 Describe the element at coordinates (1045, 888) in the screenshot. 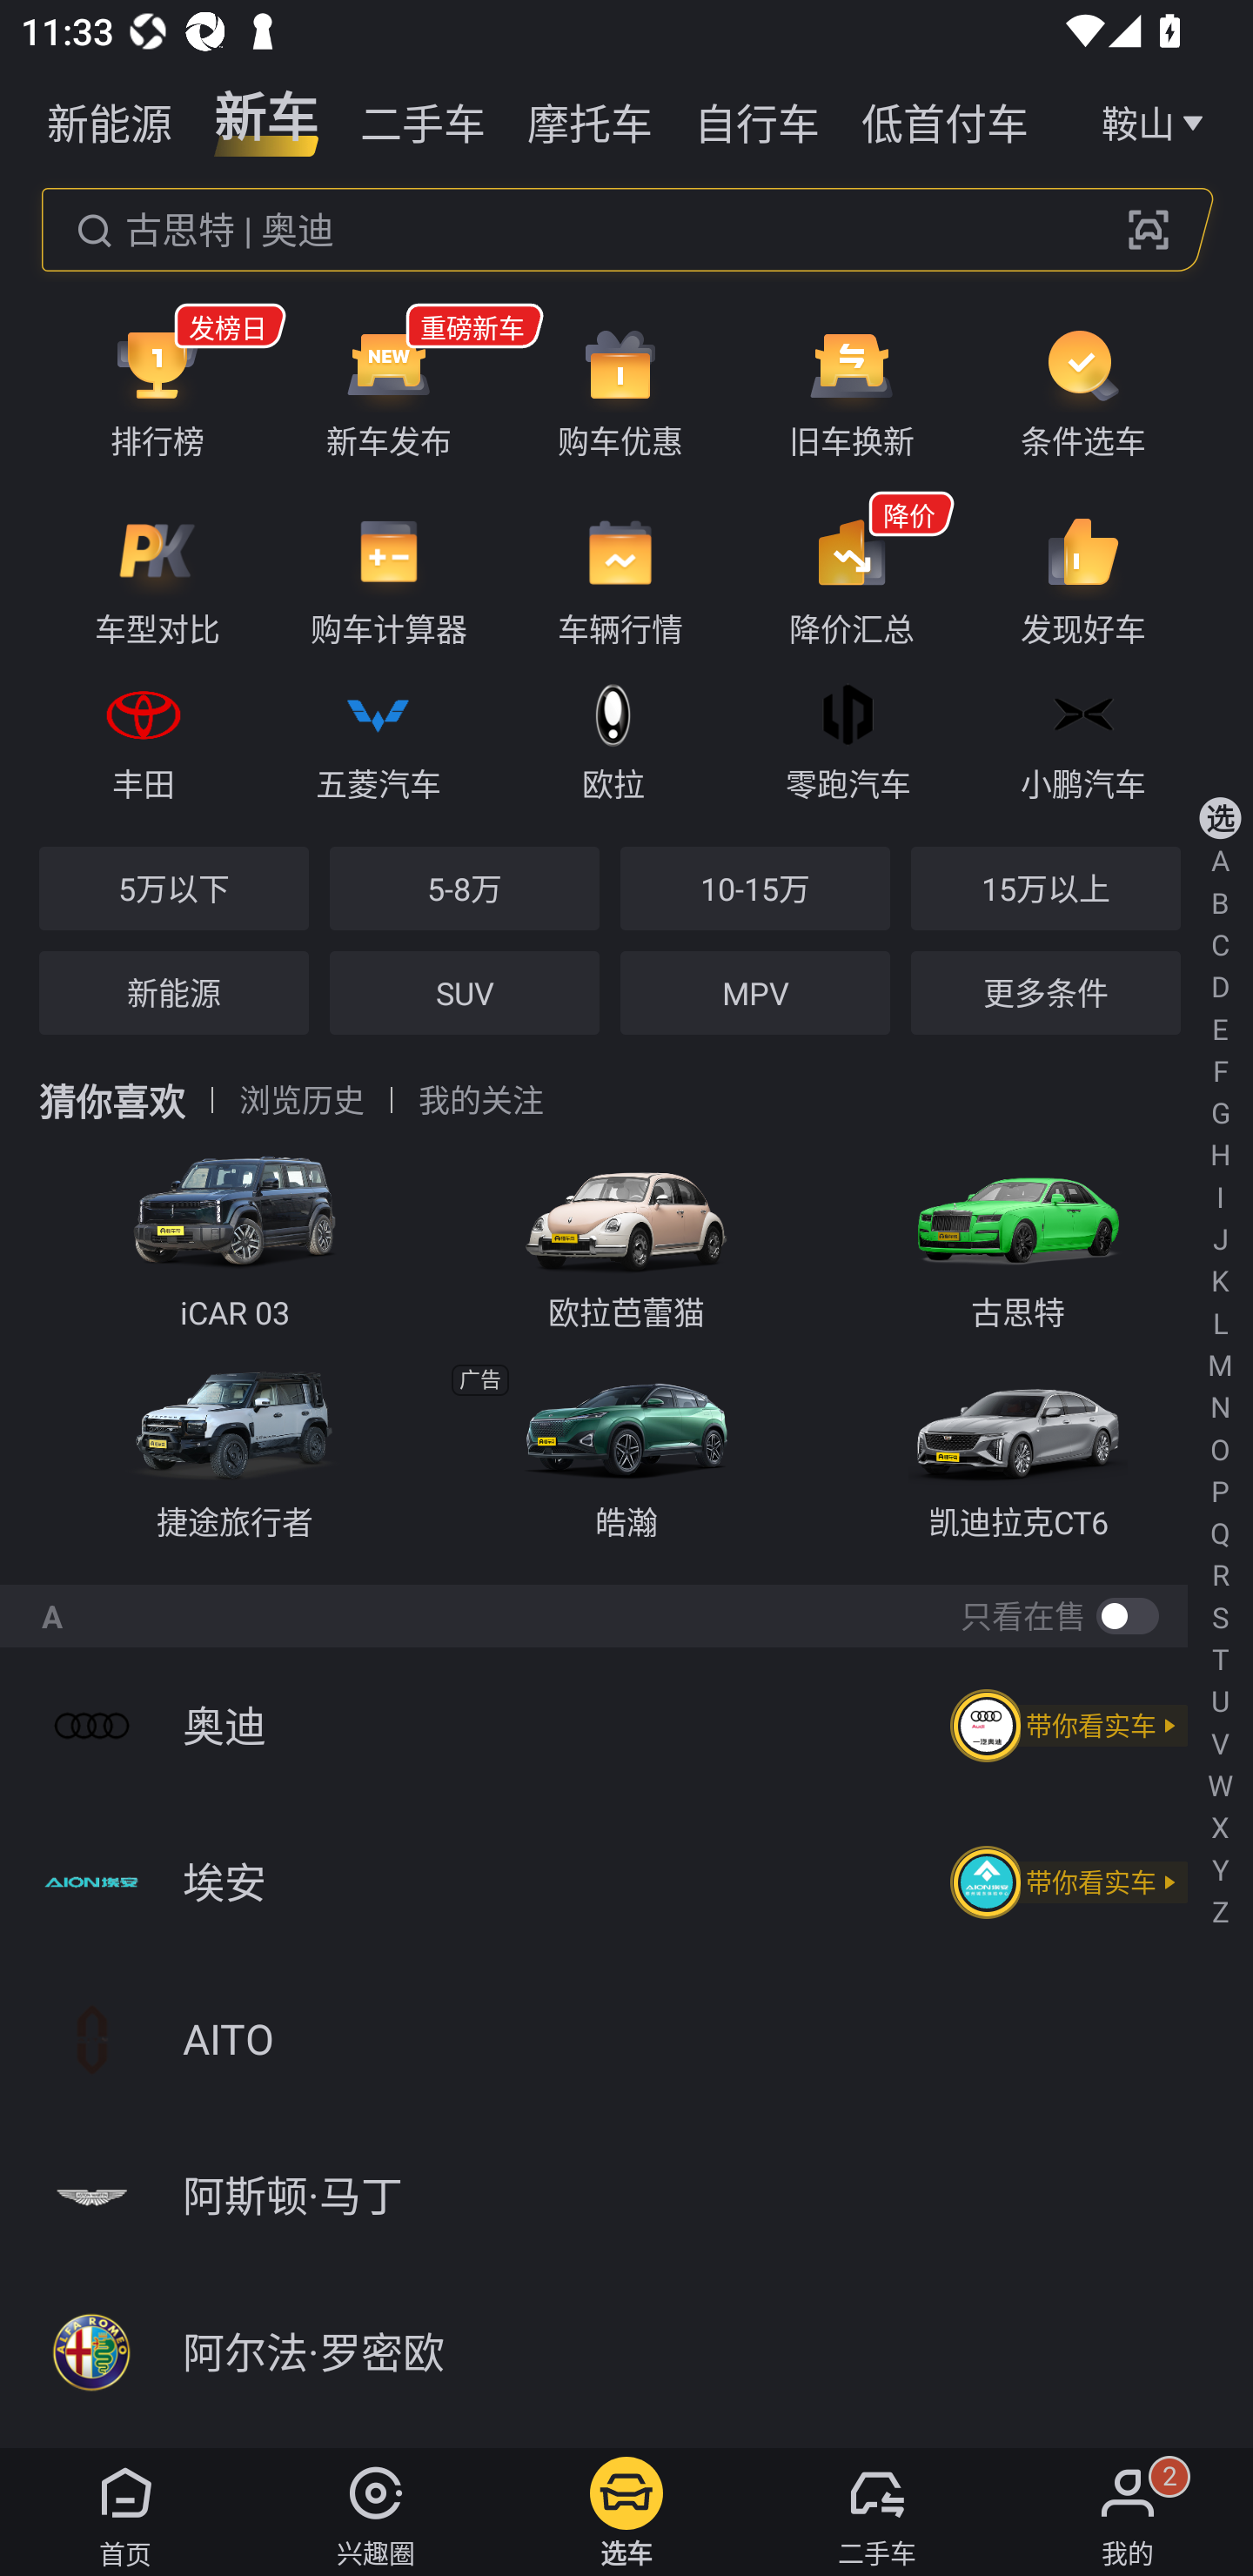

I see `15万以上` at that location.